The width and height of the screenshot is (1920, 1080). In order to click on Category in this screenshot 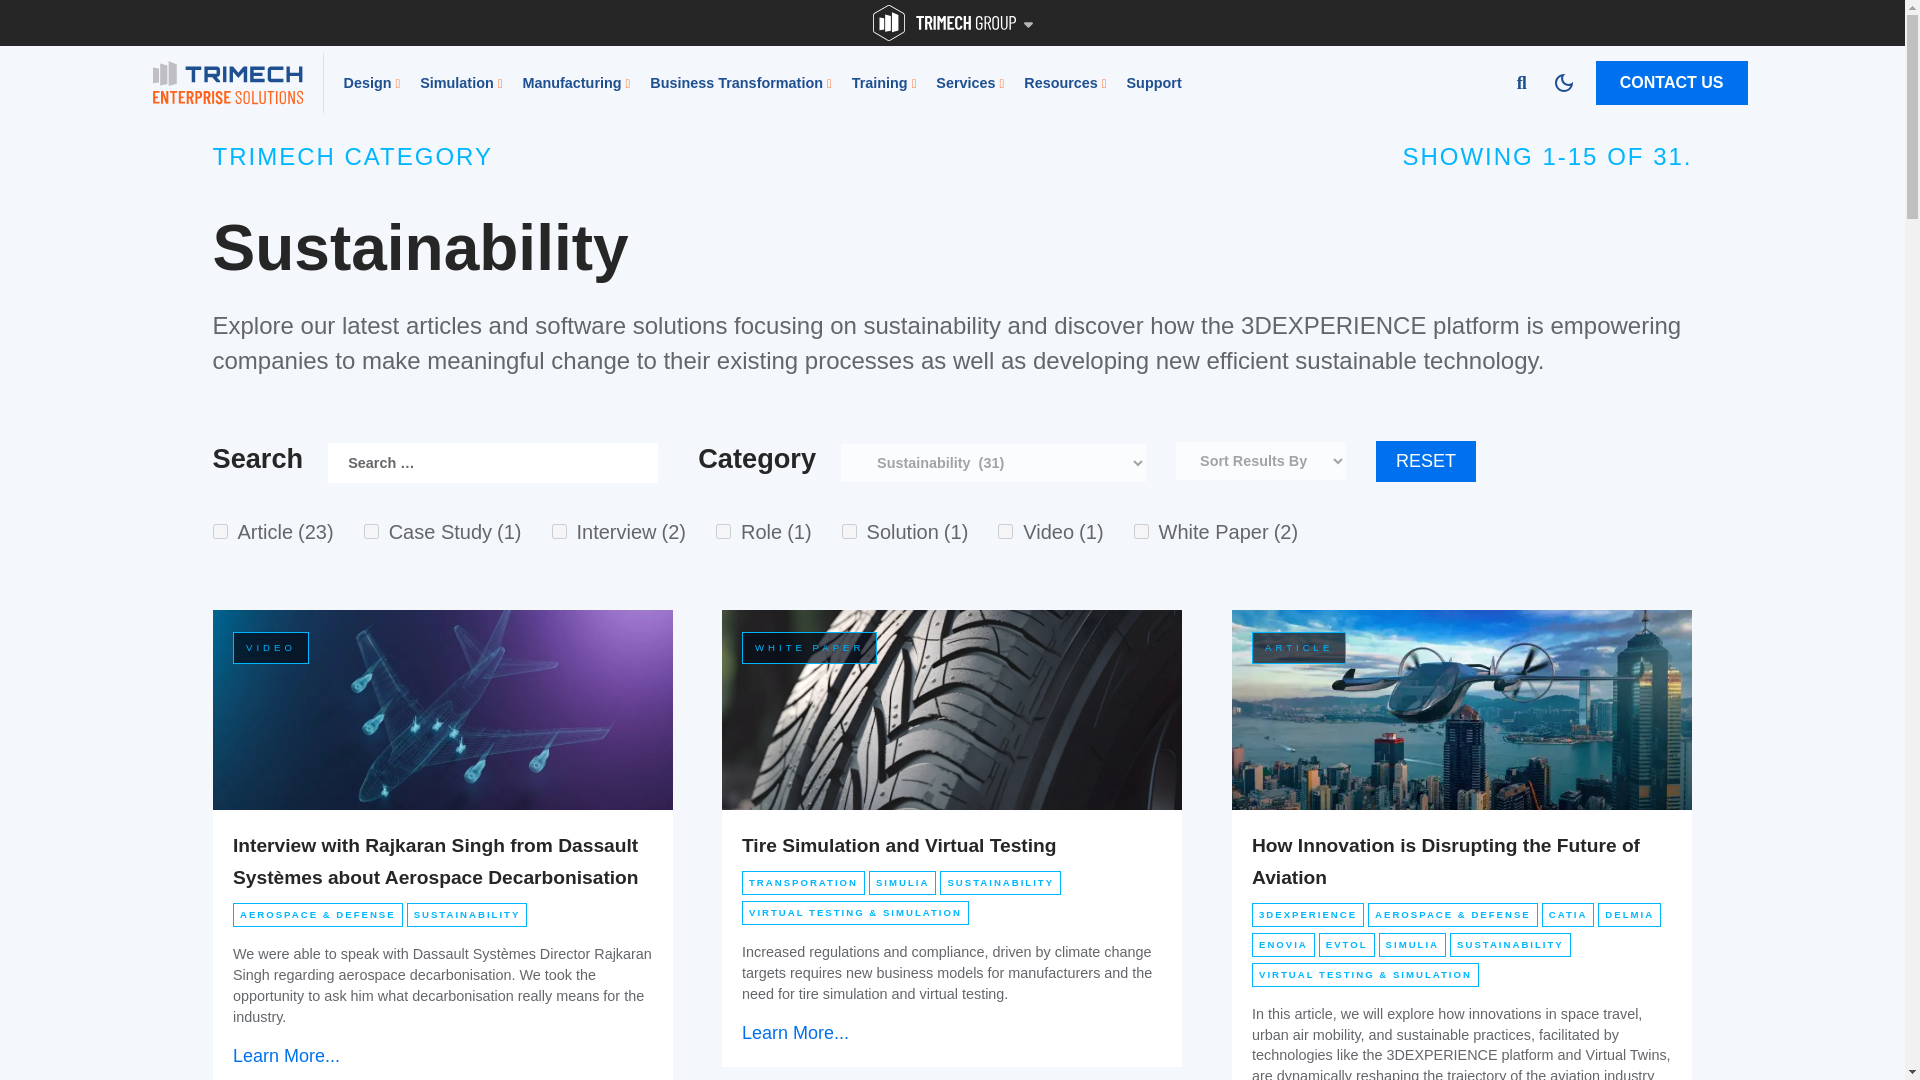, I will do `click(993, 462)`.